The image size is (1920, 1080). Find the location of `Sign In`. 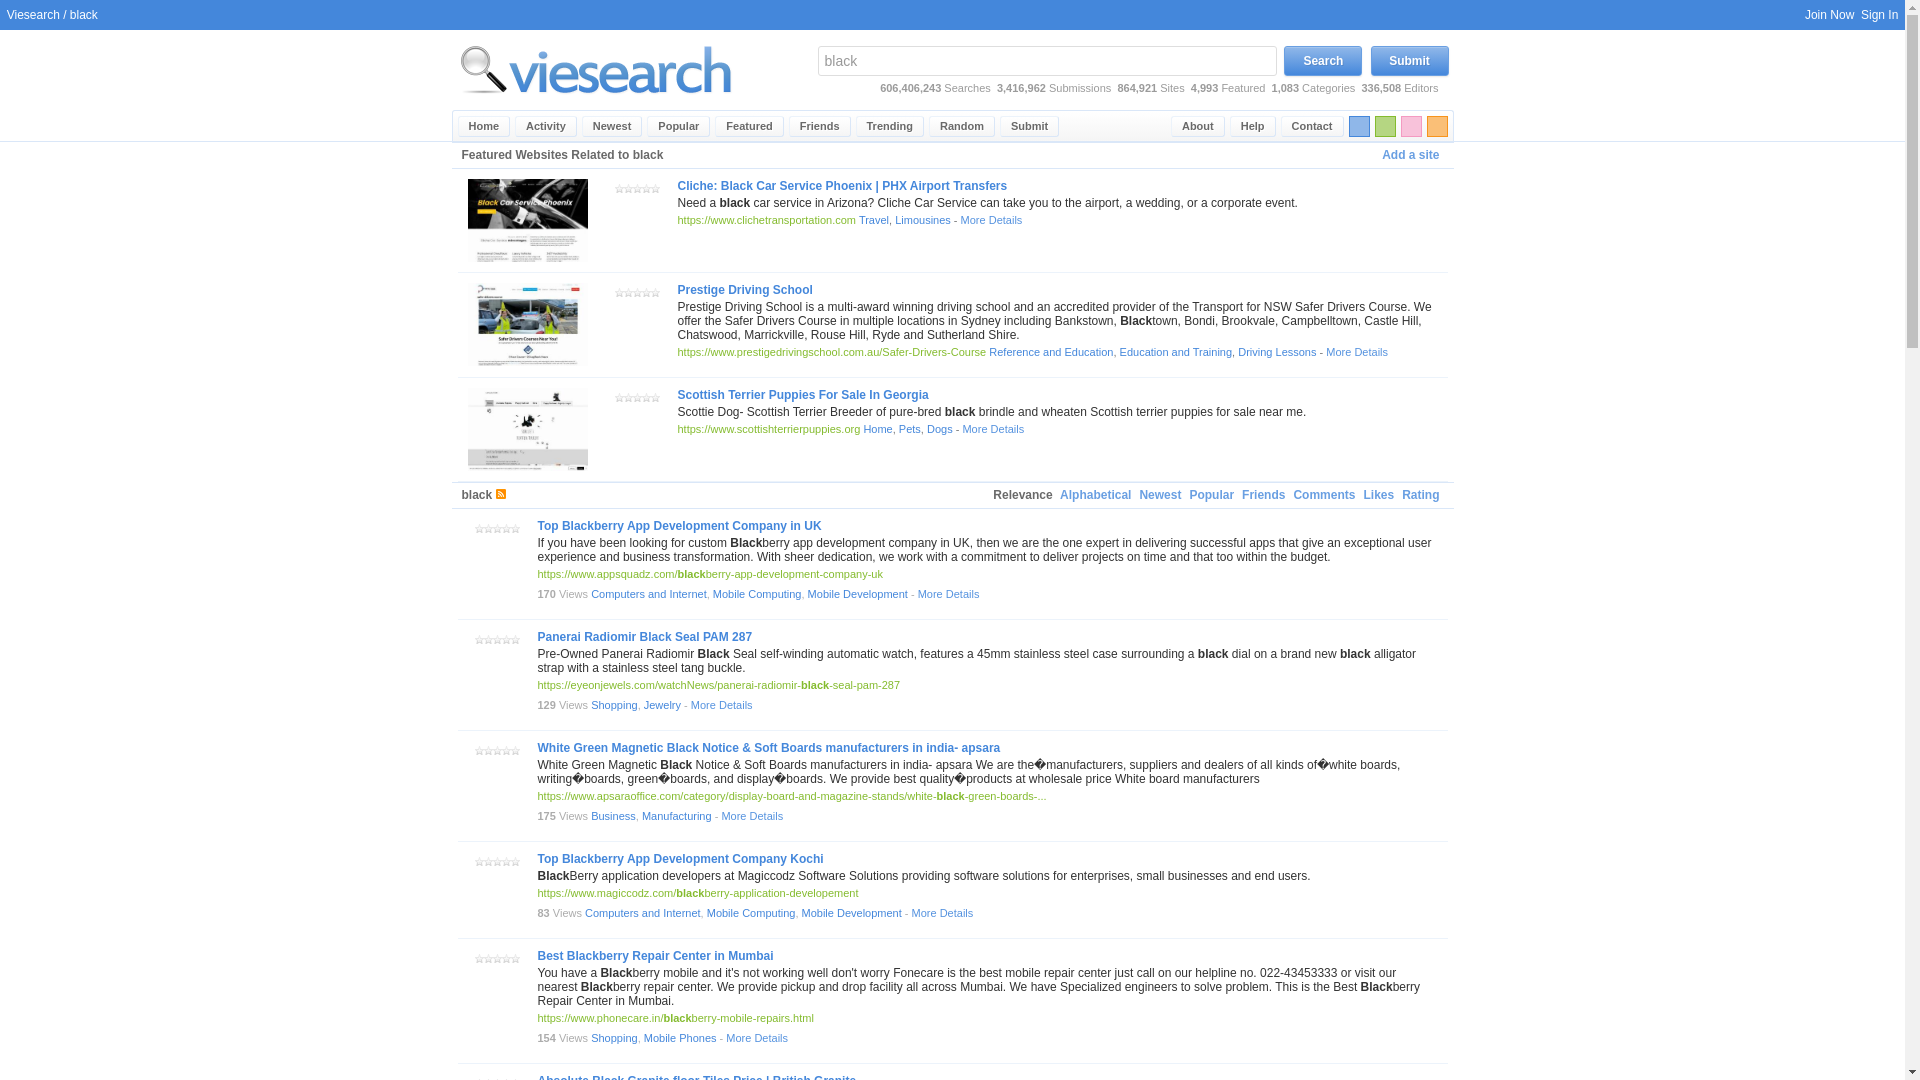

Sign In is located at coordinates (1879, 14).